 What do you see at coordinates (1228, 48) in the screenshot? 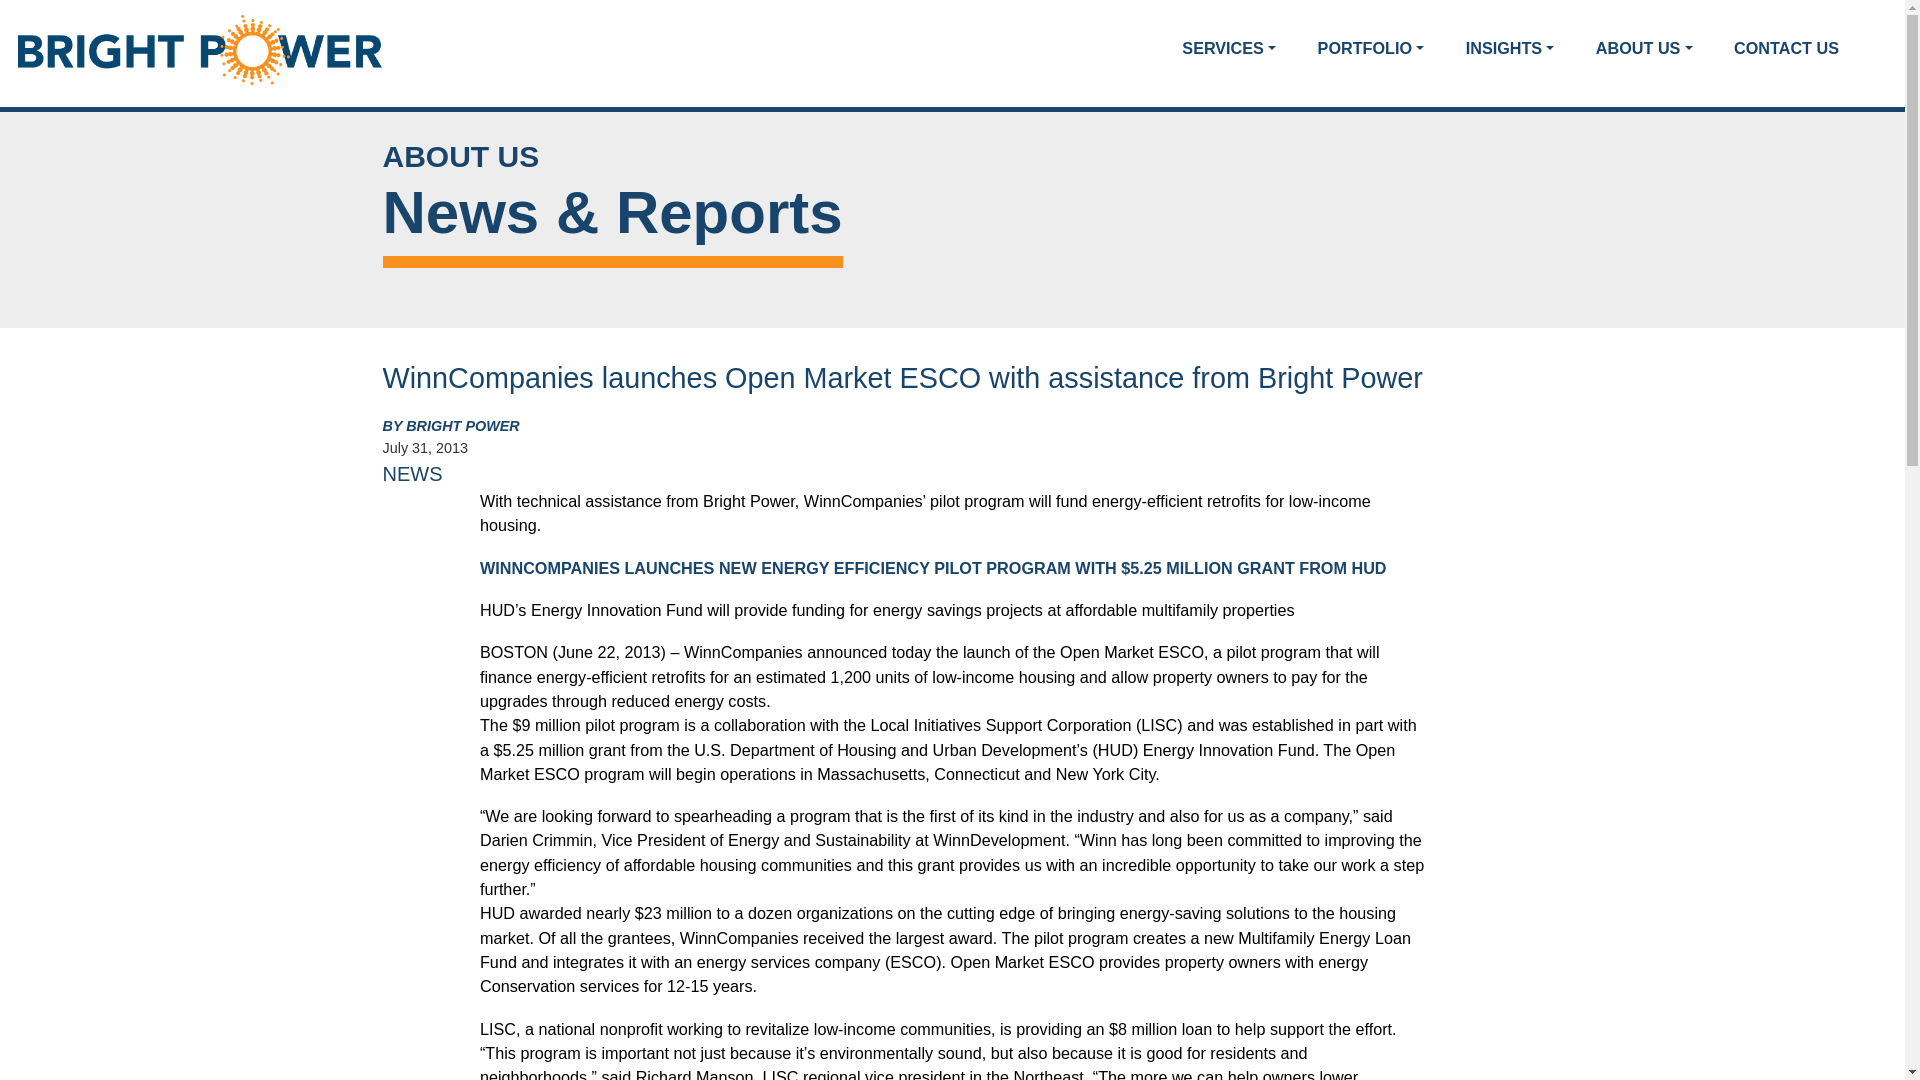
I see `SERVICES` at bounding box center [1228, 48].